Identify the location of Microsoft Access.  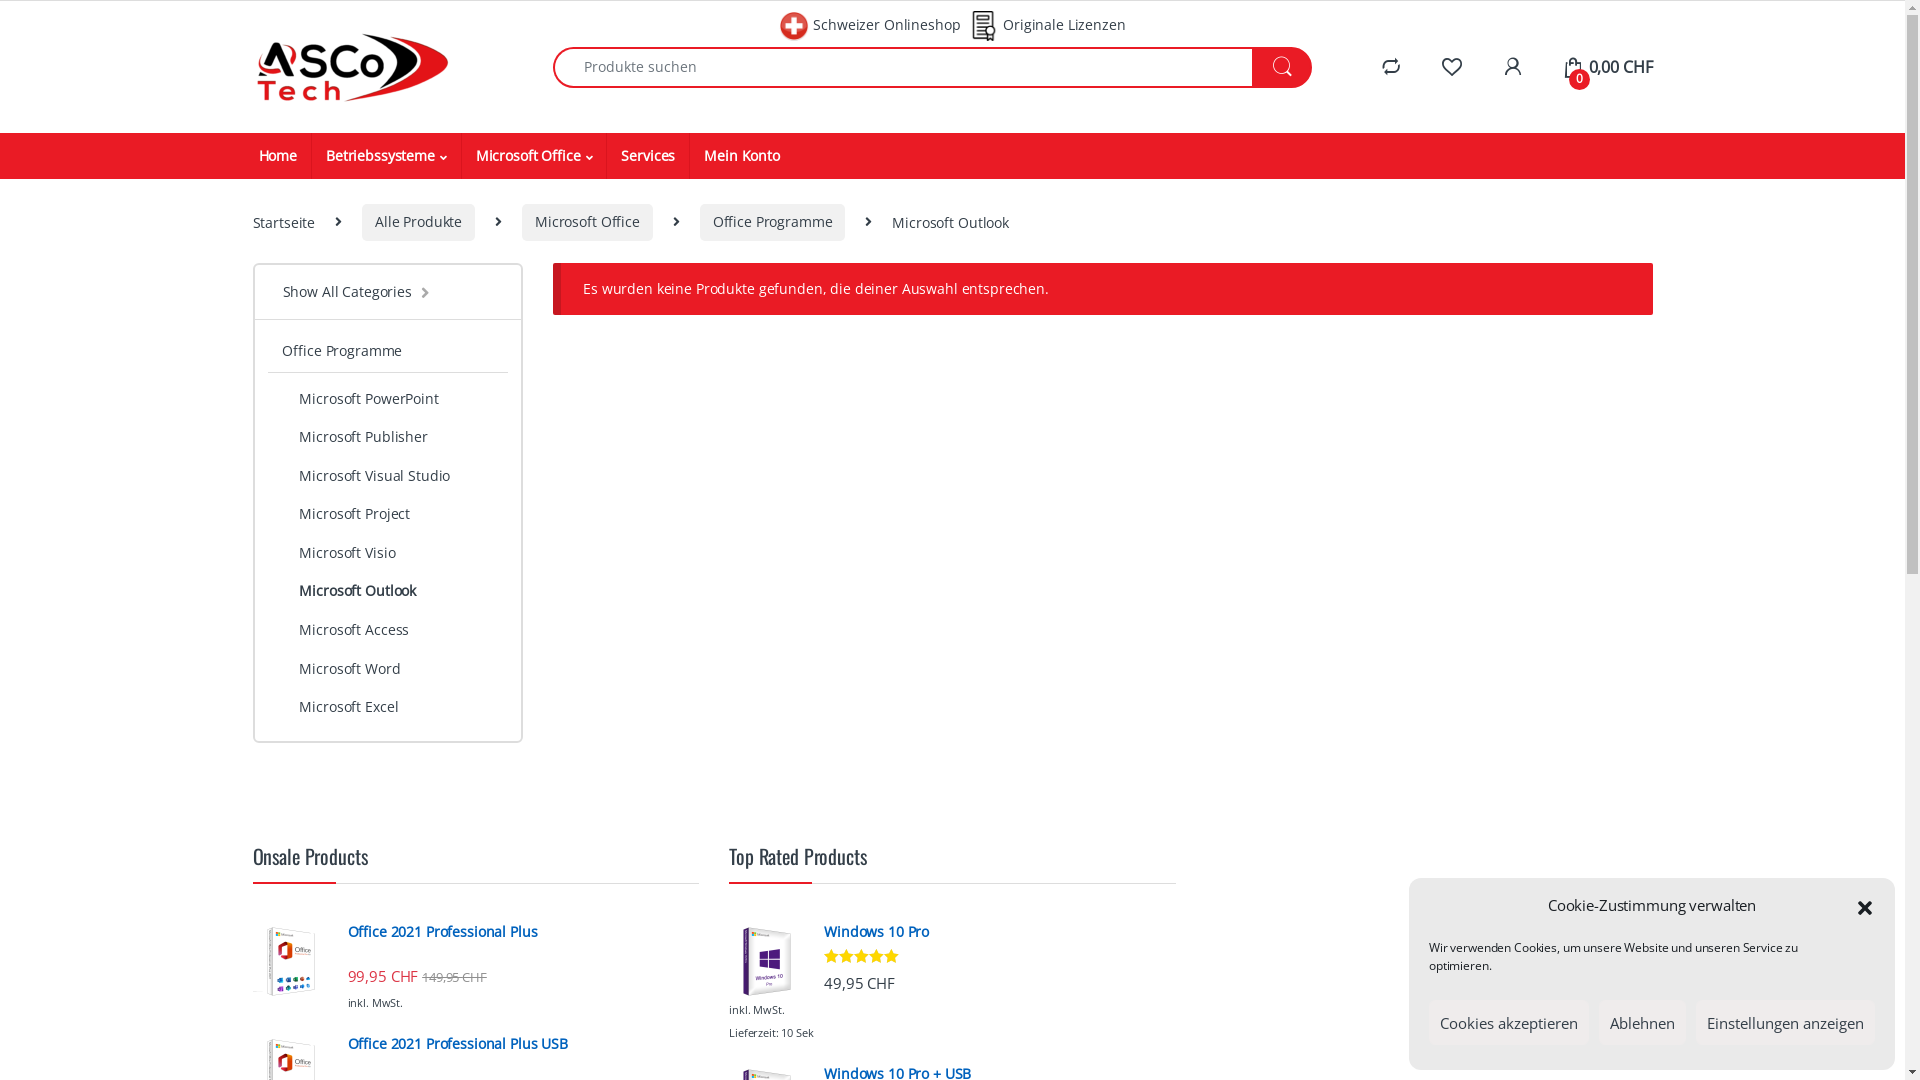
(388, 632).